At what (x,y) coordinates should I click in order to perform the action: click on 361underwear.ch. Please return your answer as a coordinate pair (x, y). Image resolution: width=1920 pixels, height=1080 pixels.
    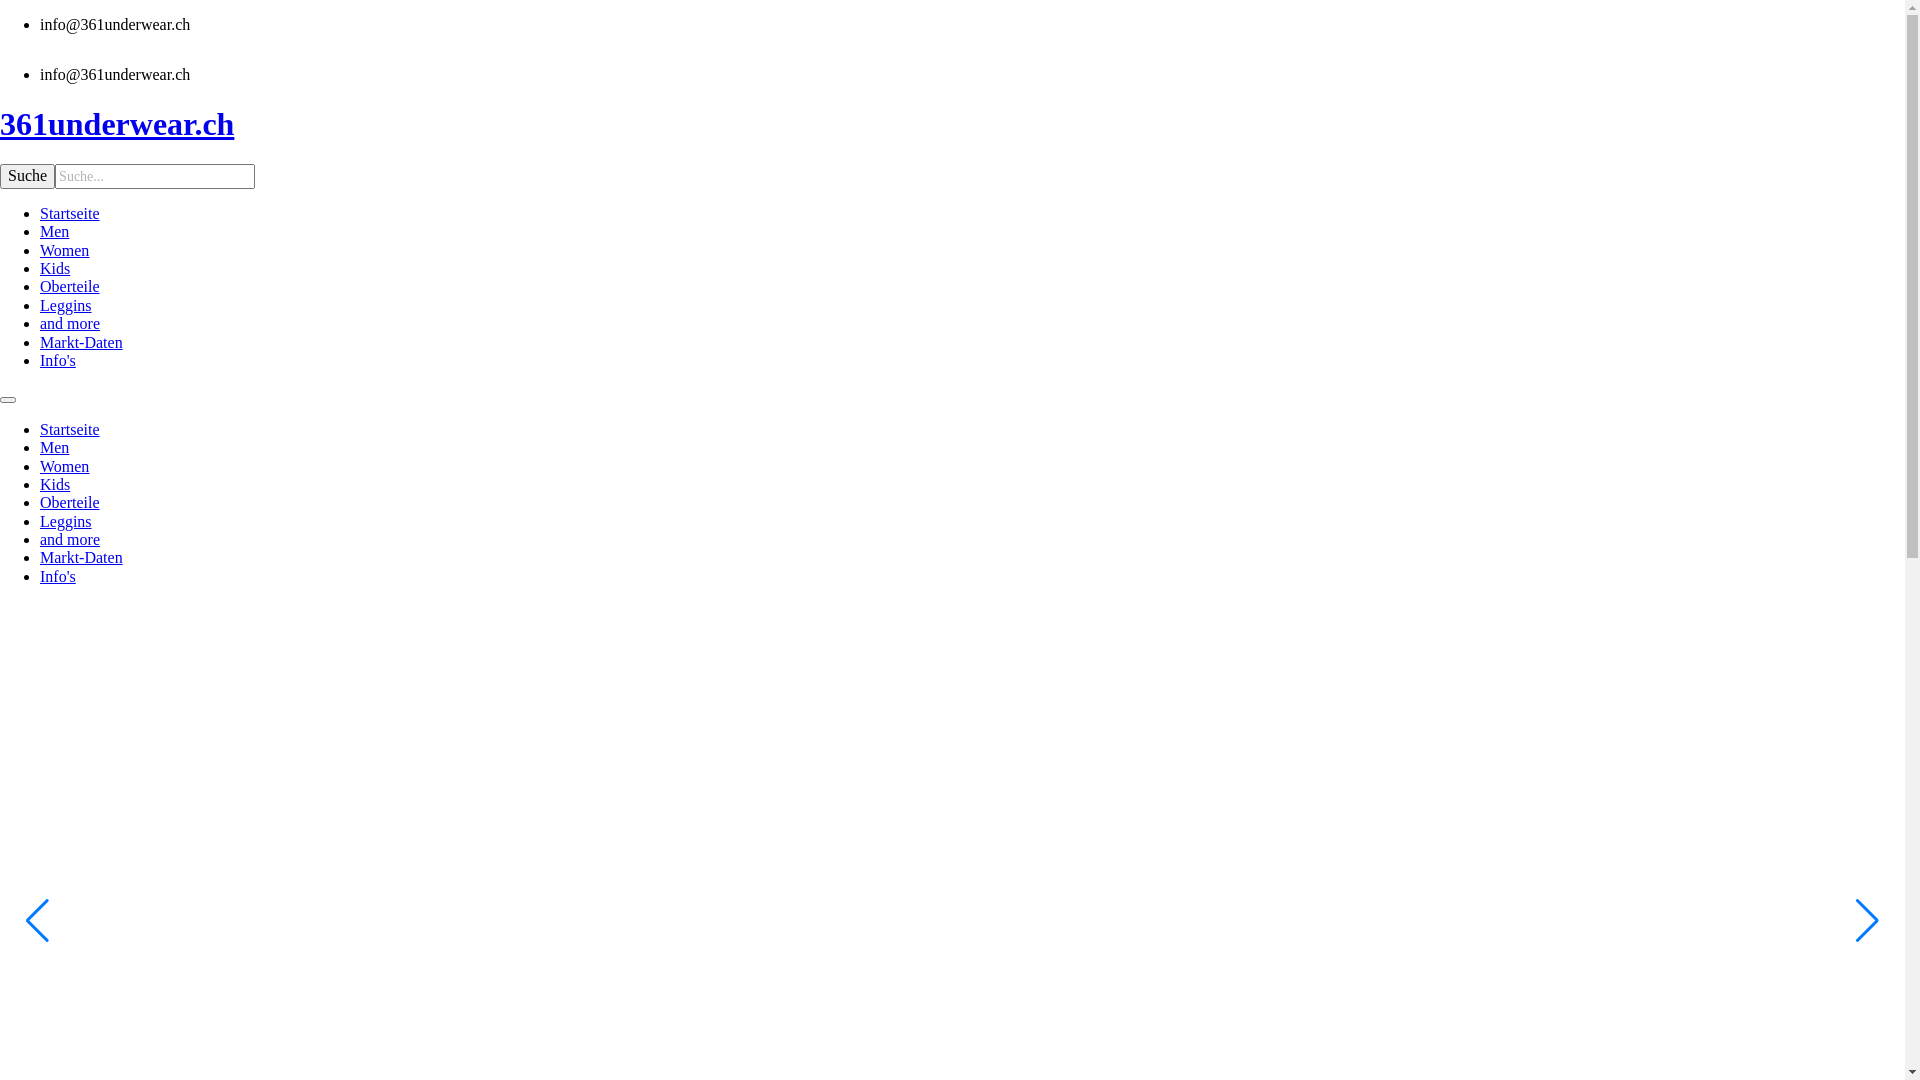
    Looking at the image, I should click on (952, 124).